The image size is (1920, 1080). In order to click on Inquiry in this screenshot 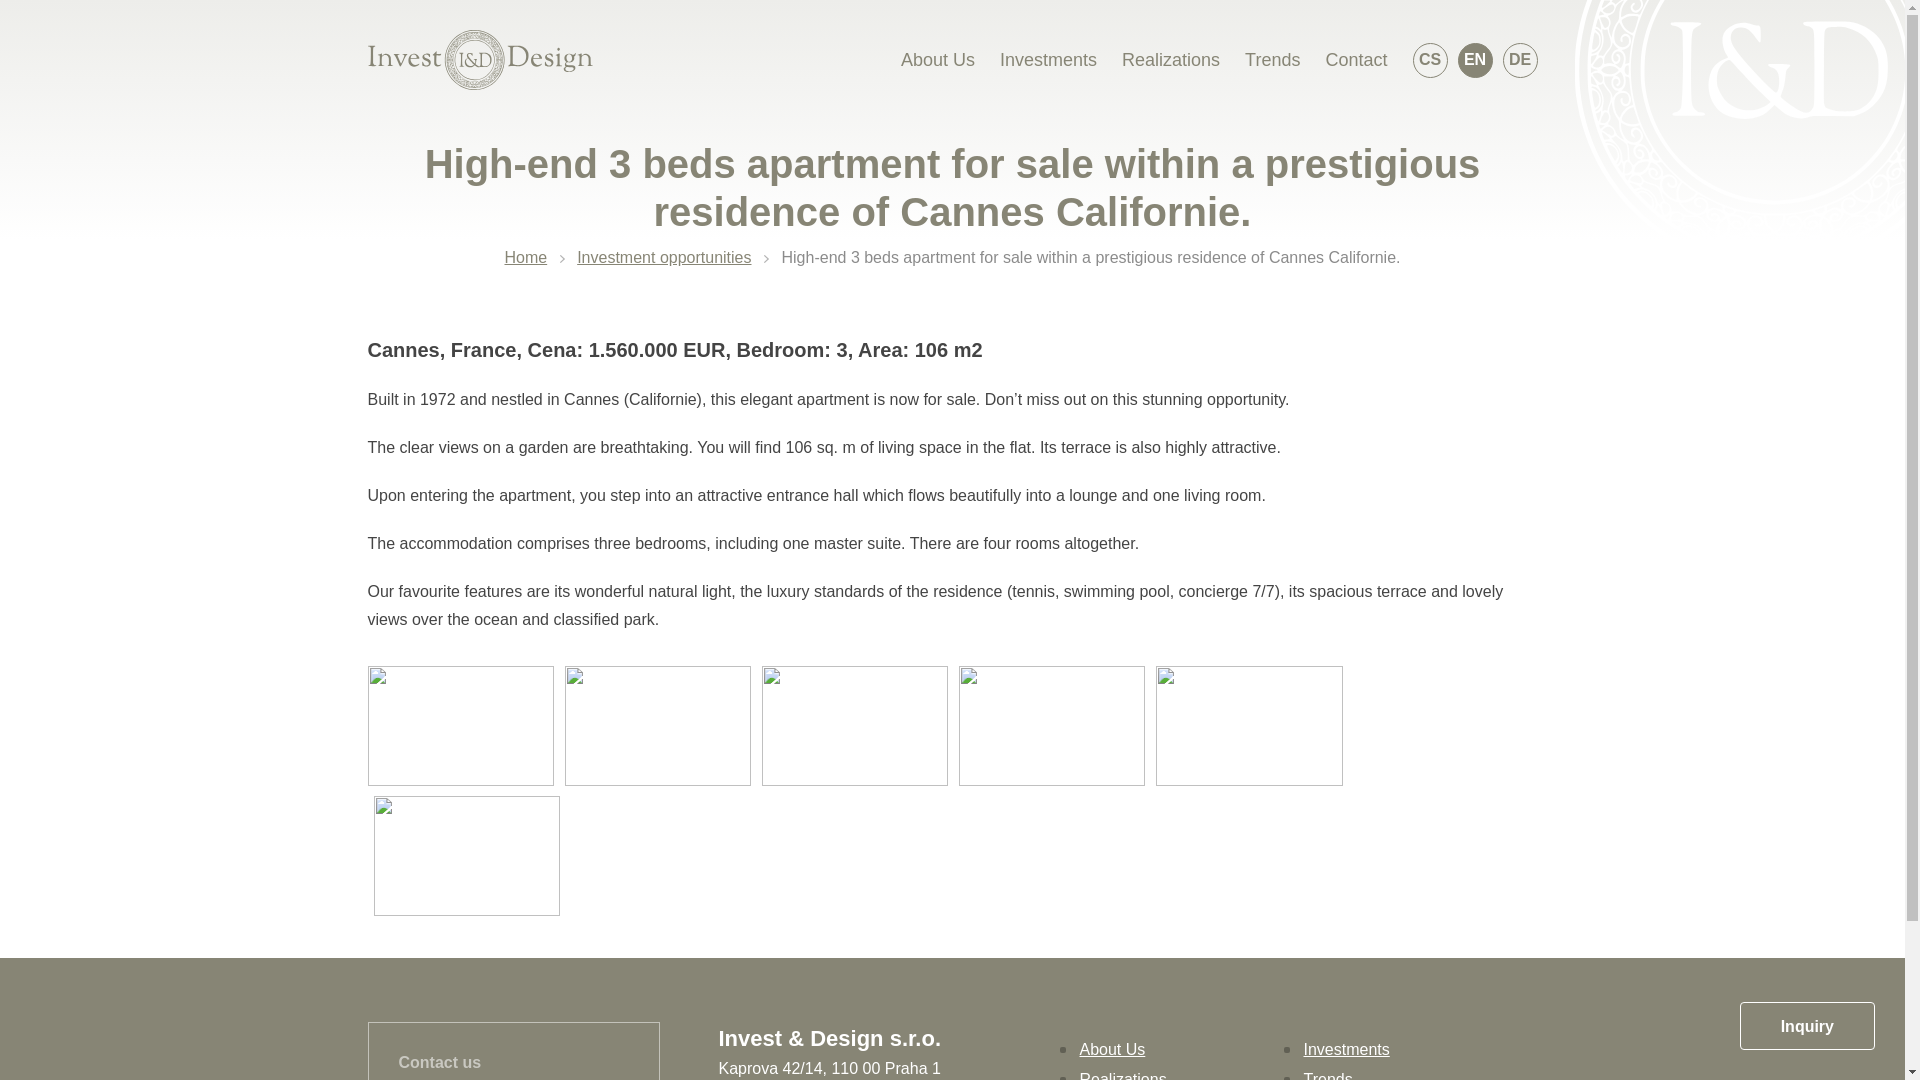, I will do `click(1807, 1026)`.